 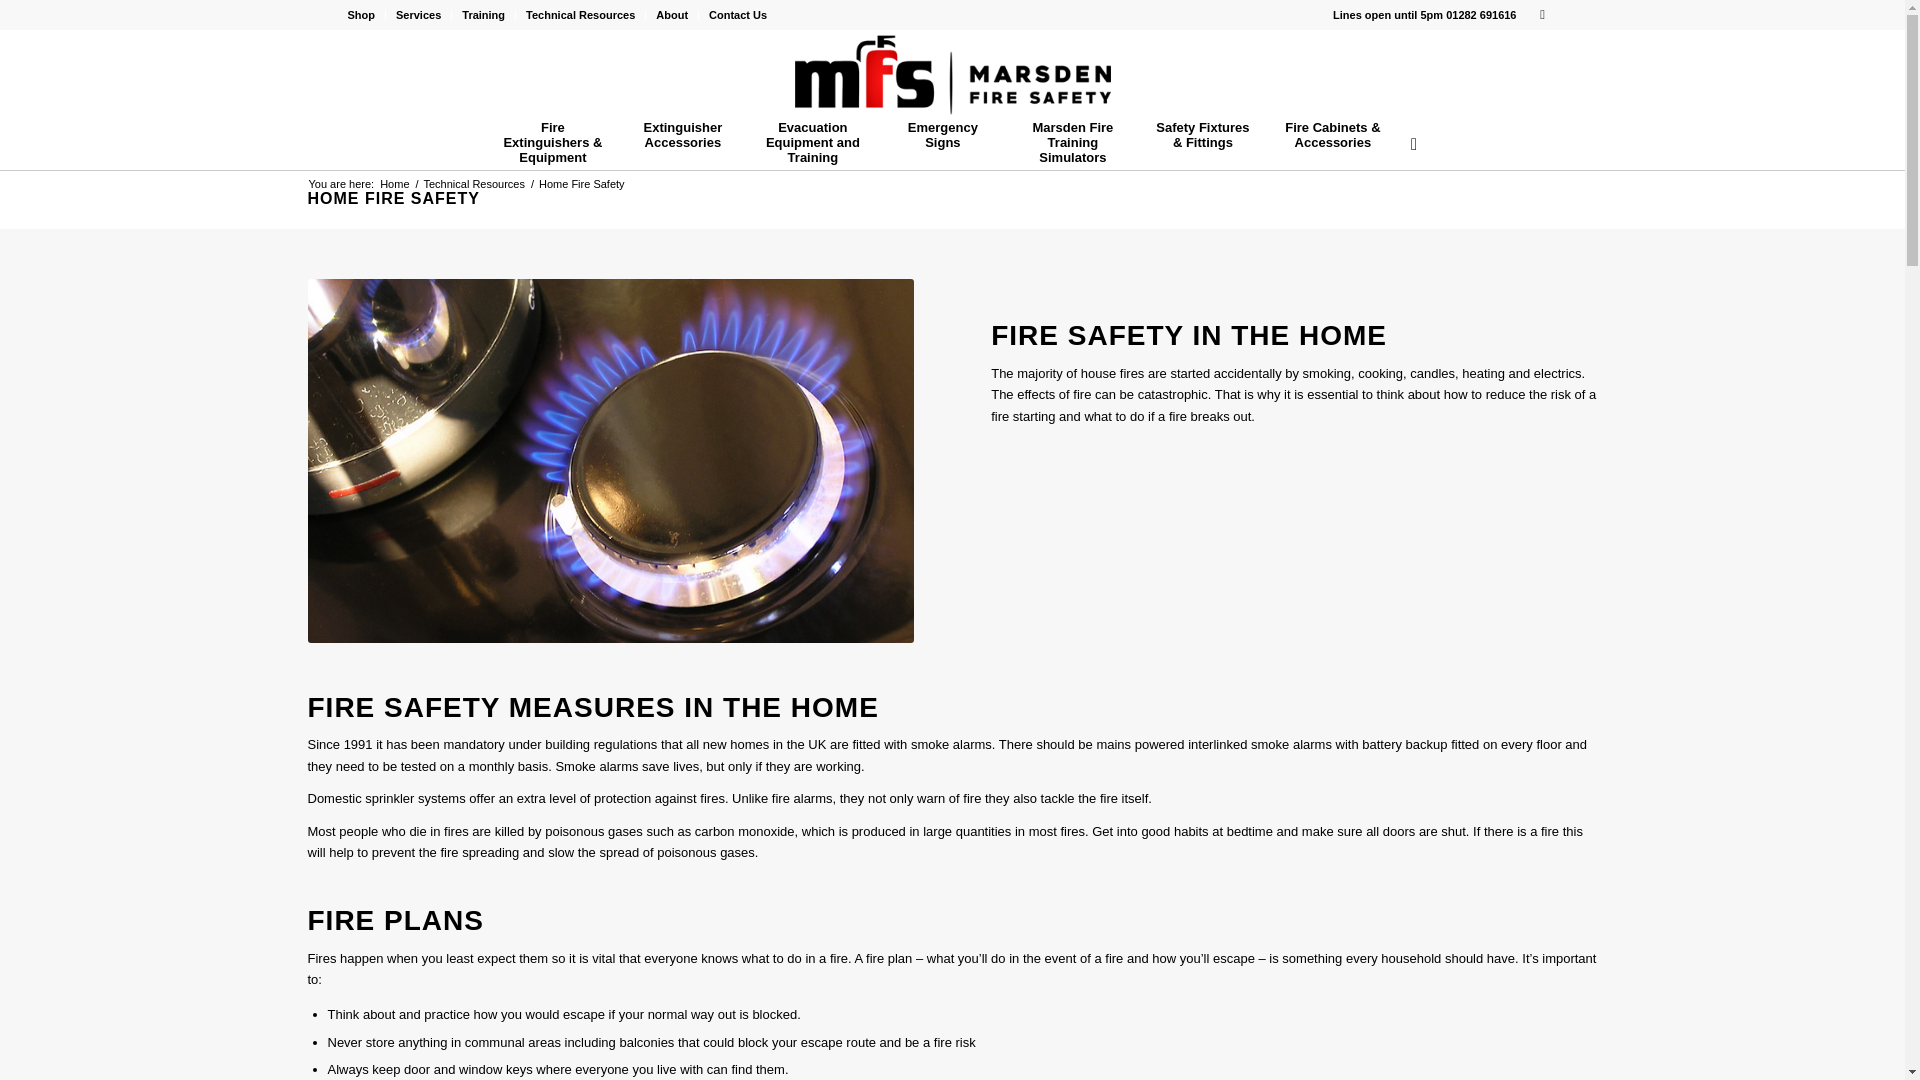 I want to click on About, so click(x=672, y=15).